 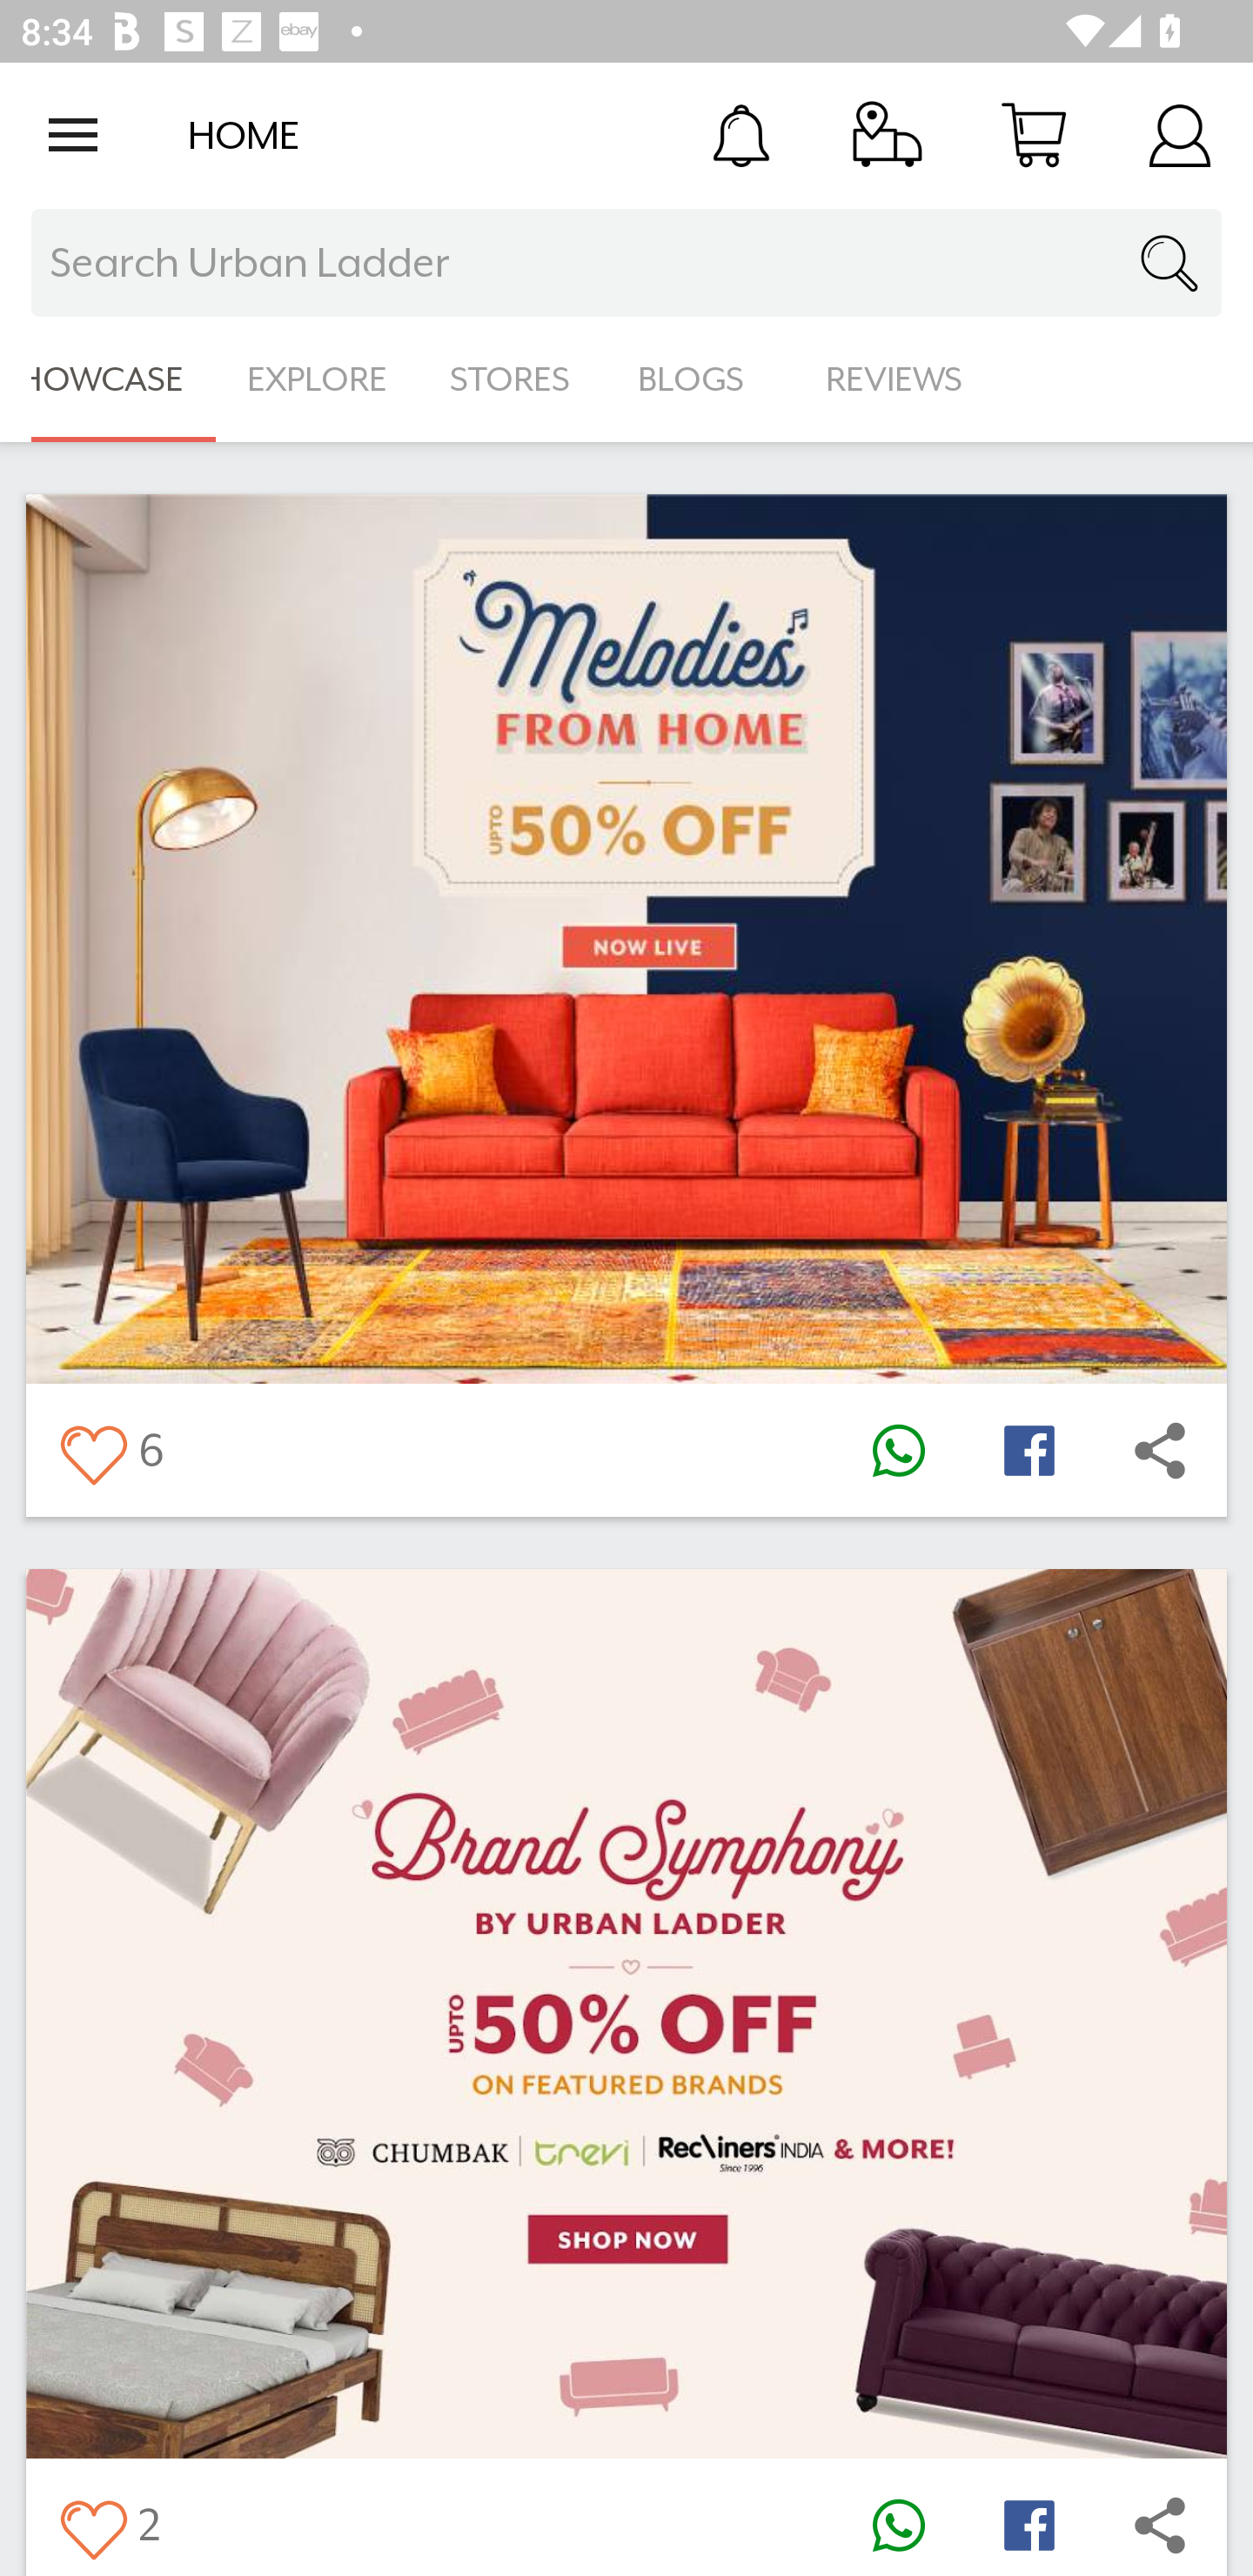 I want to click on , so click(x=1160, y=1450).